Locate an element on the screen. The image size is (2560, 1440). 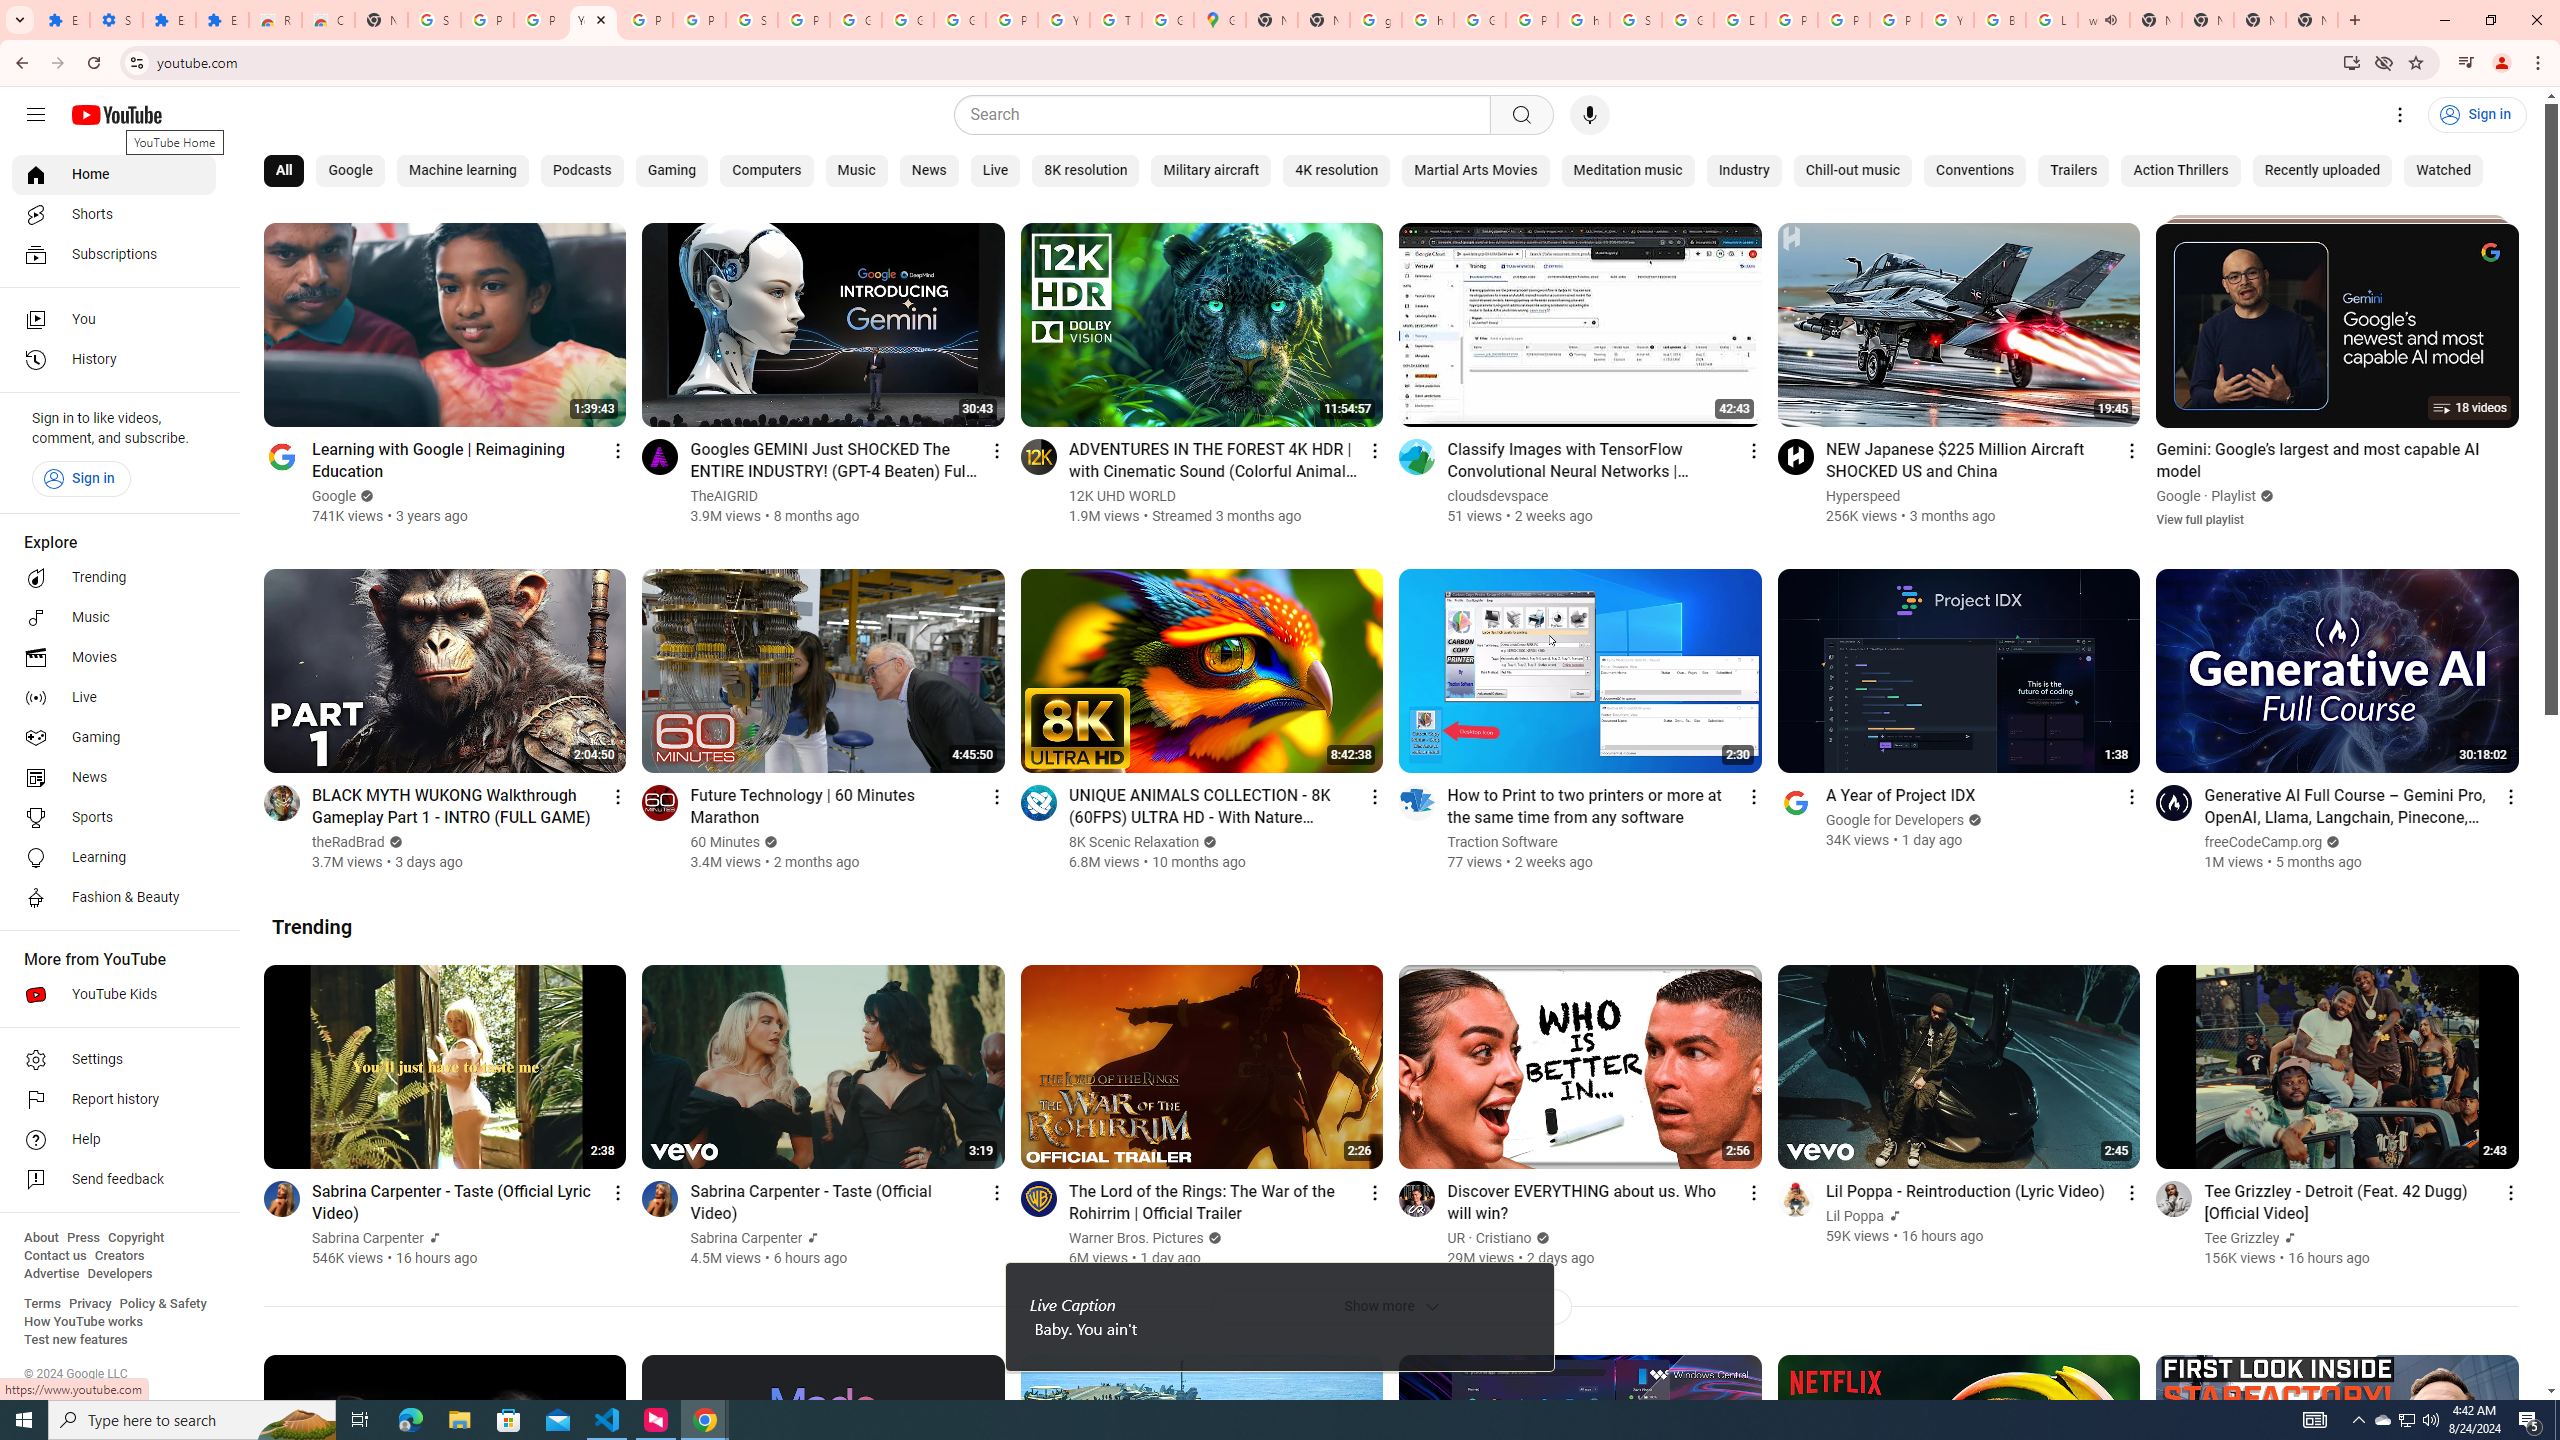
Search is located at coordinates (1227, 115).